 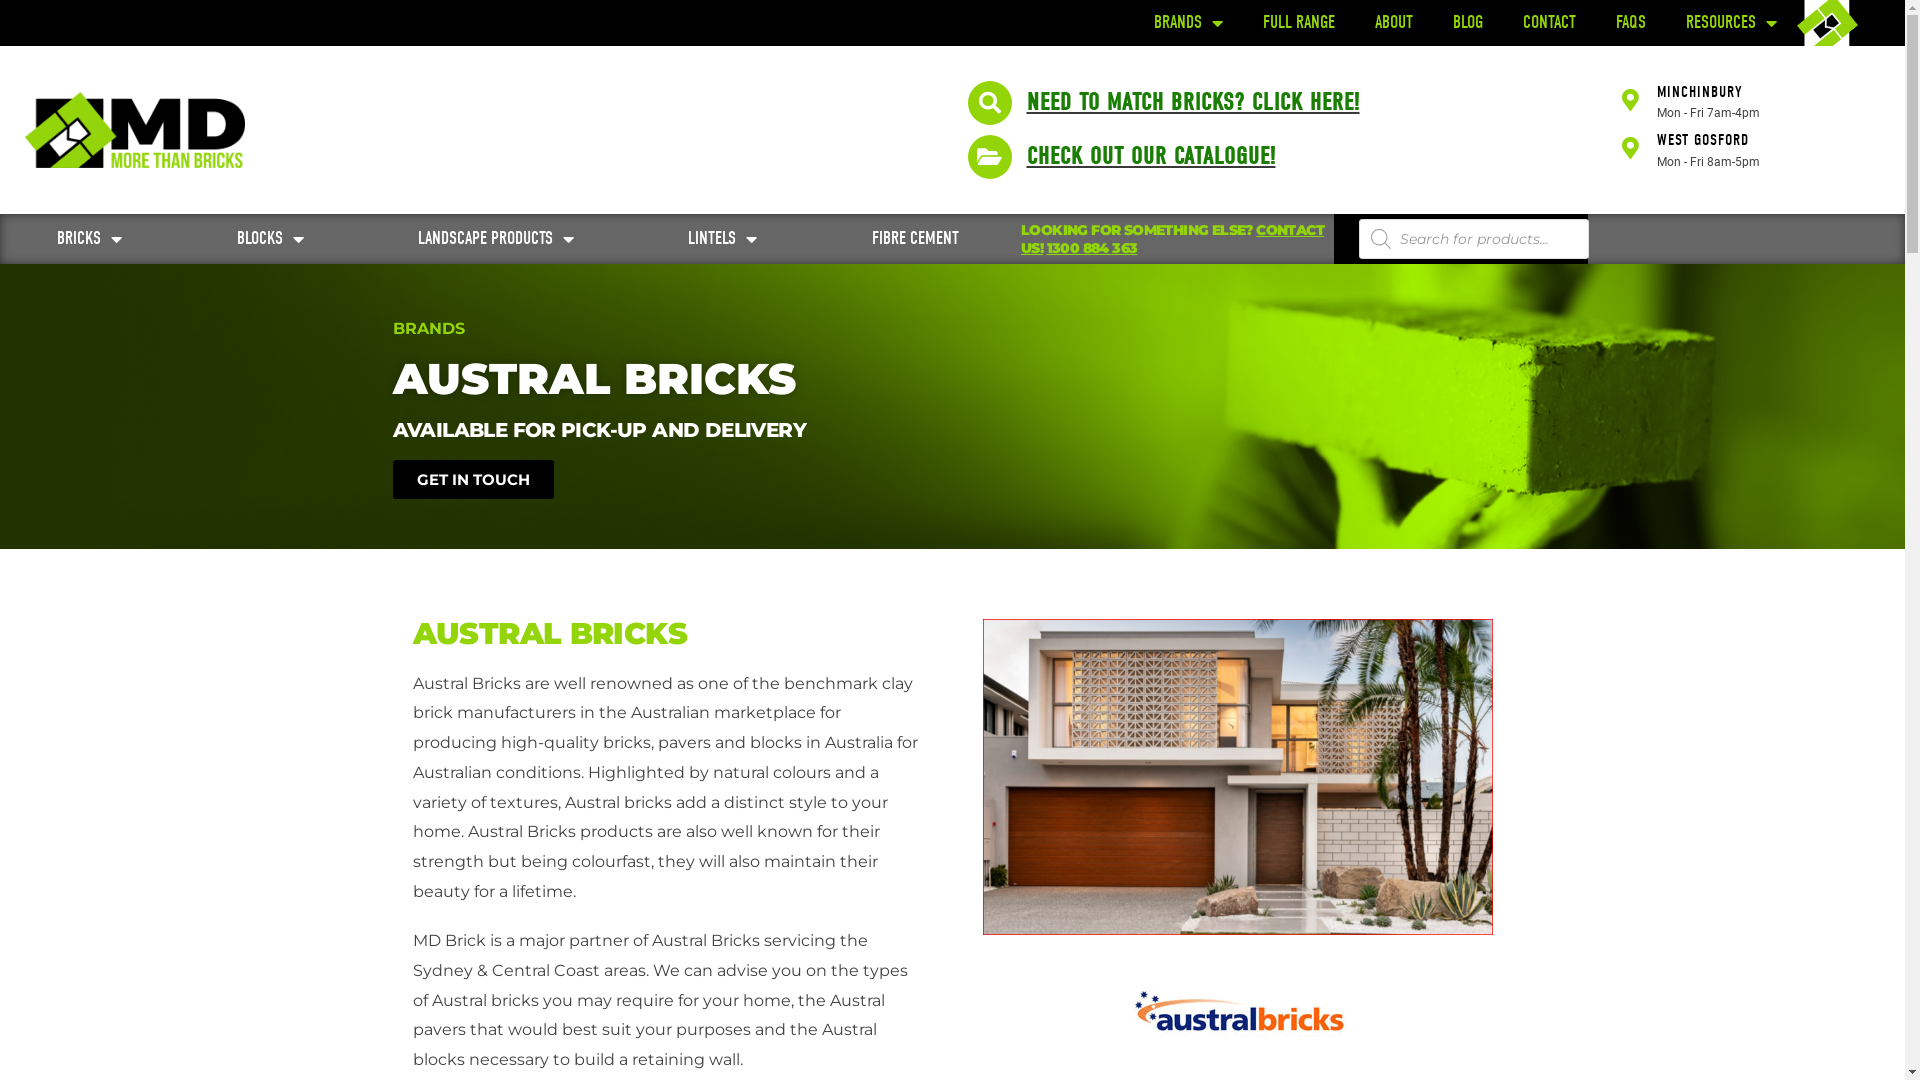 What do you see at coordinates (496, 239) in the screenshot?
I see `LANDSCAPE PRODUCTS` at bounding box center [496, 239].